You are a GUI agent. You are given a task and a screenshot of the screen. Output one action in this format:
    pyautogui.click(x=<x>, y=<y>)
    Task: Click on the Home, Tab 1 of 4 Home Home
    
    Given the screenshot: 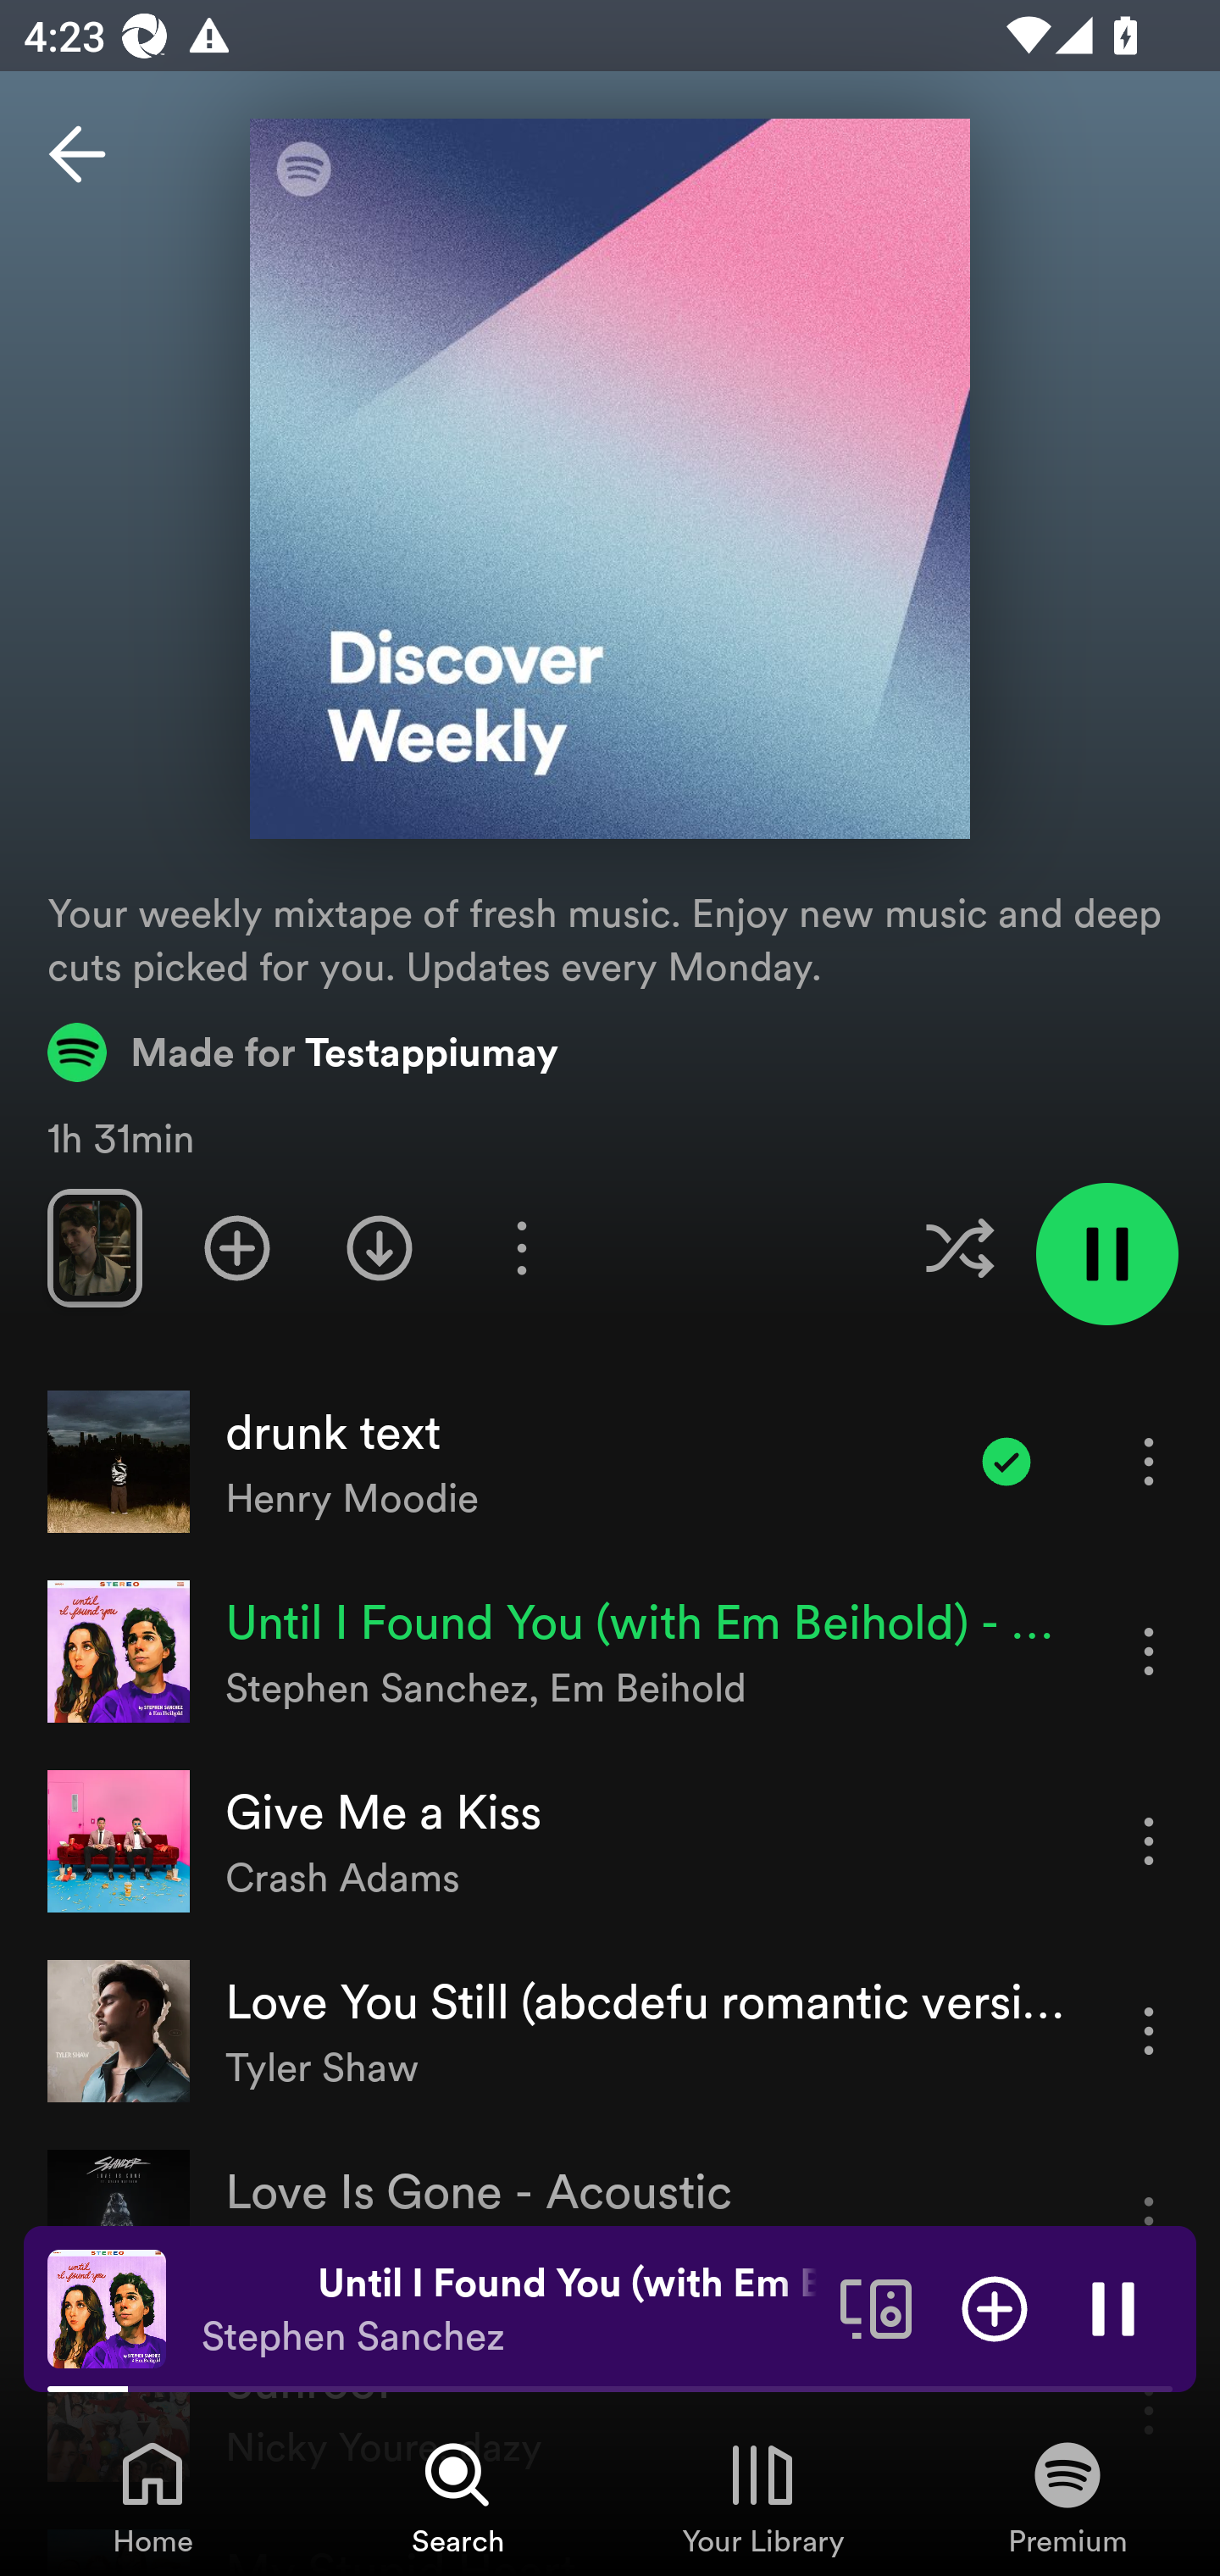 What is the action you would take?
    pyautogui.click(x=152, y=2496)
    